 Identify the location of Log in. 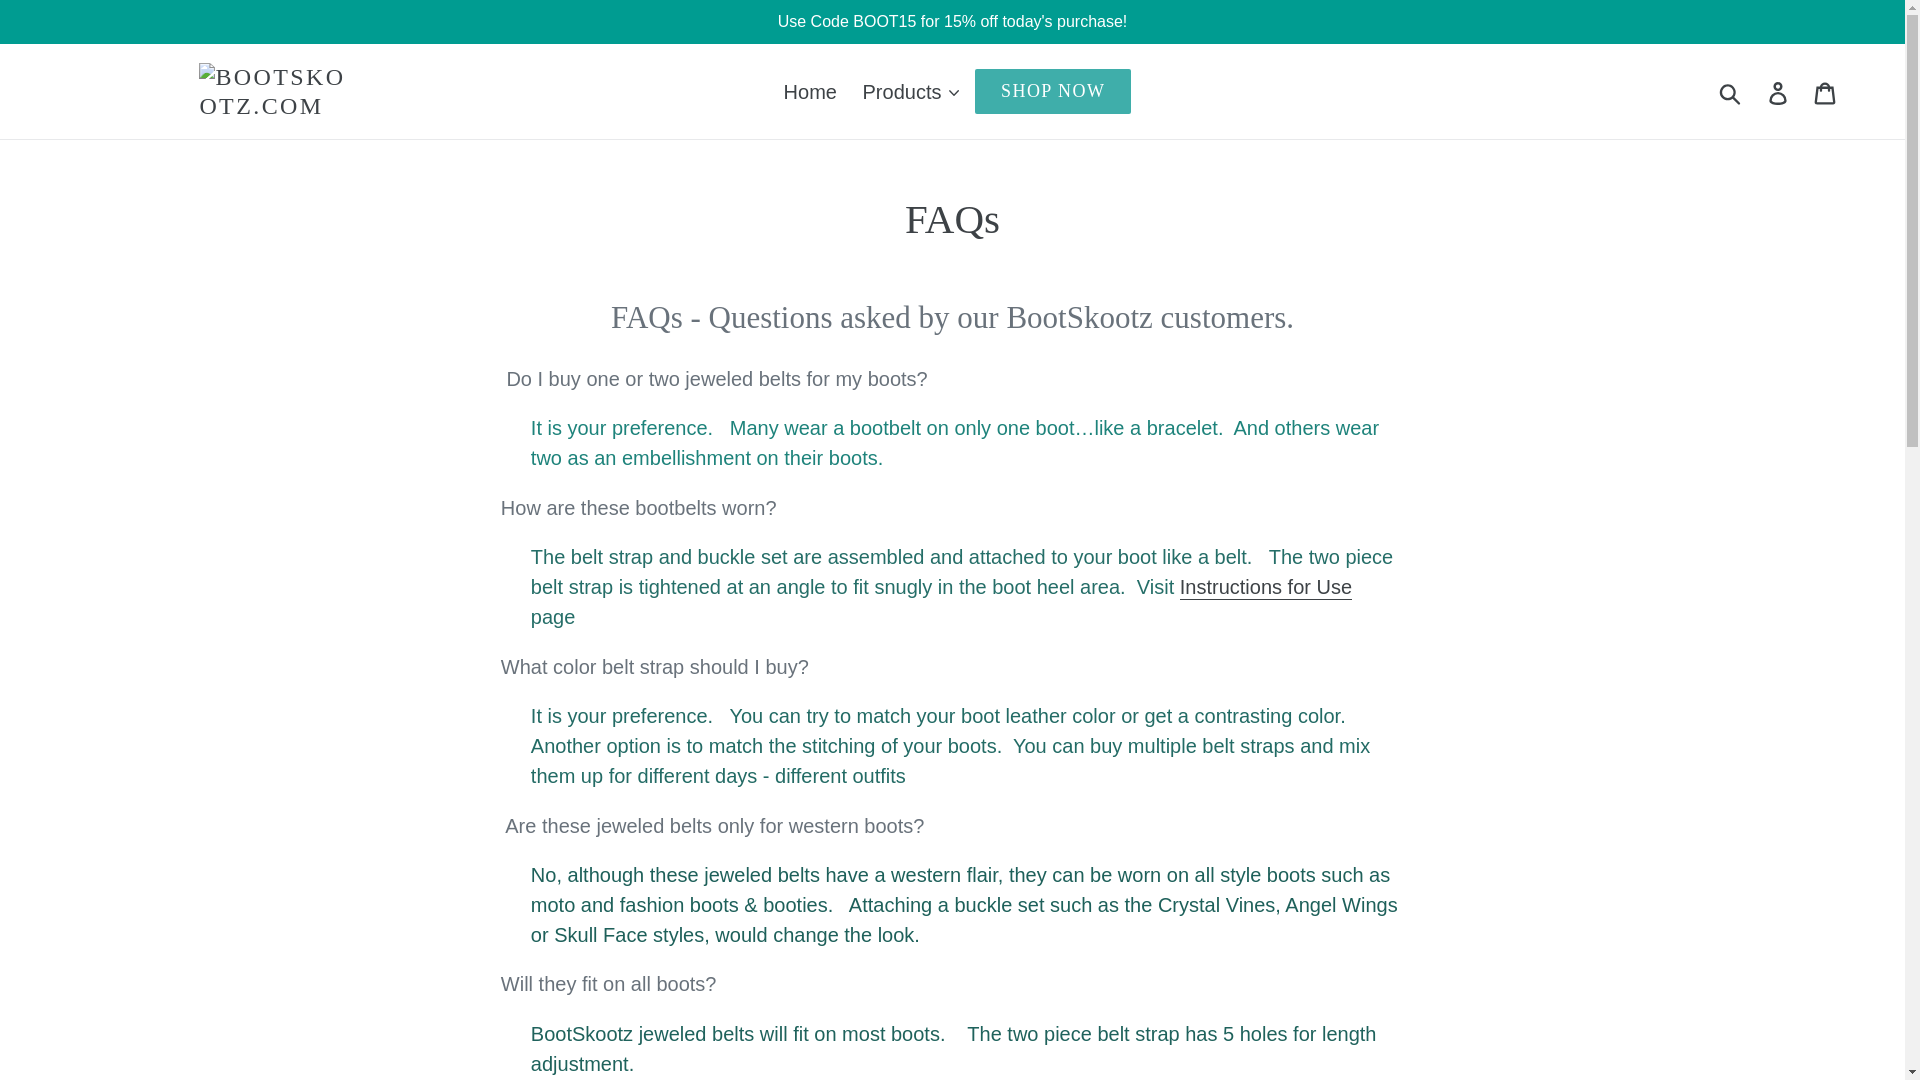
(1779, 90).